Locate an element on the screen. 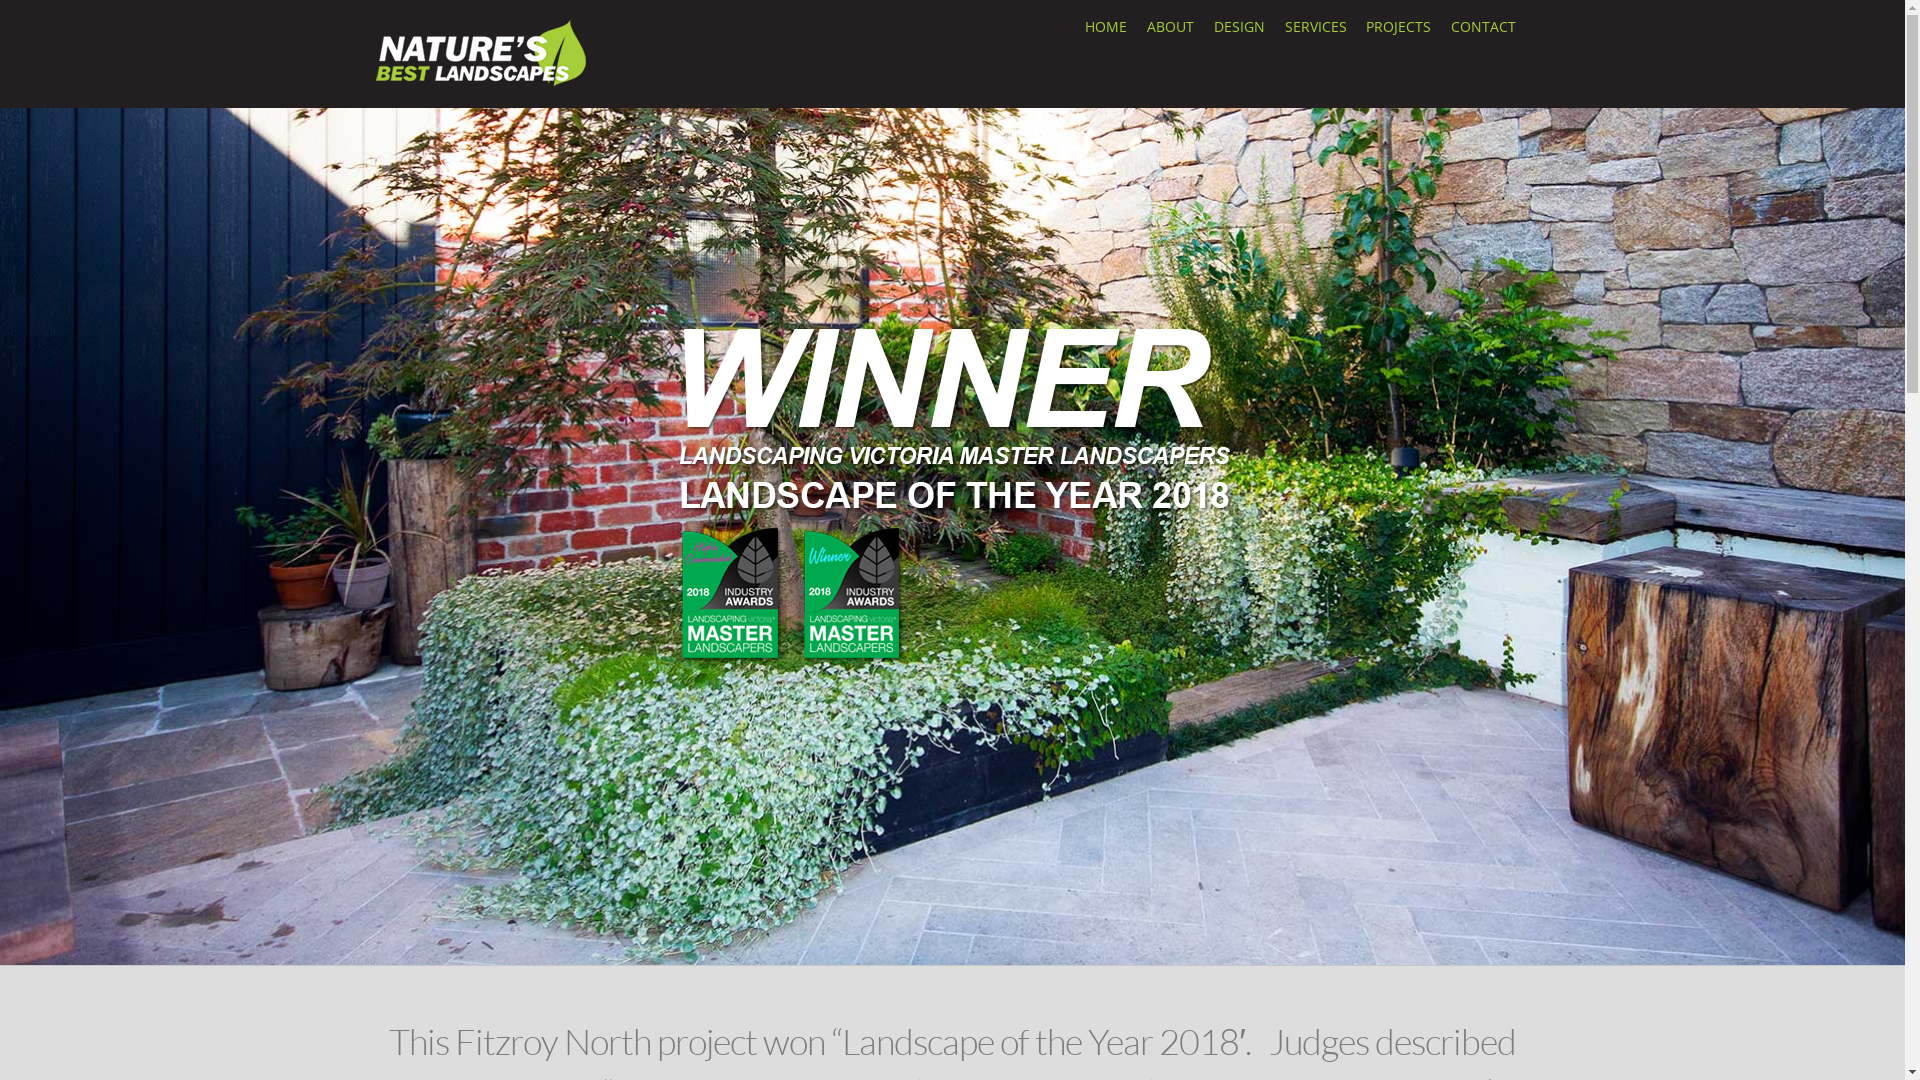 The width and height of the screenshot is (1920, 1080). FITZROY is located at coordinates (952, 490).